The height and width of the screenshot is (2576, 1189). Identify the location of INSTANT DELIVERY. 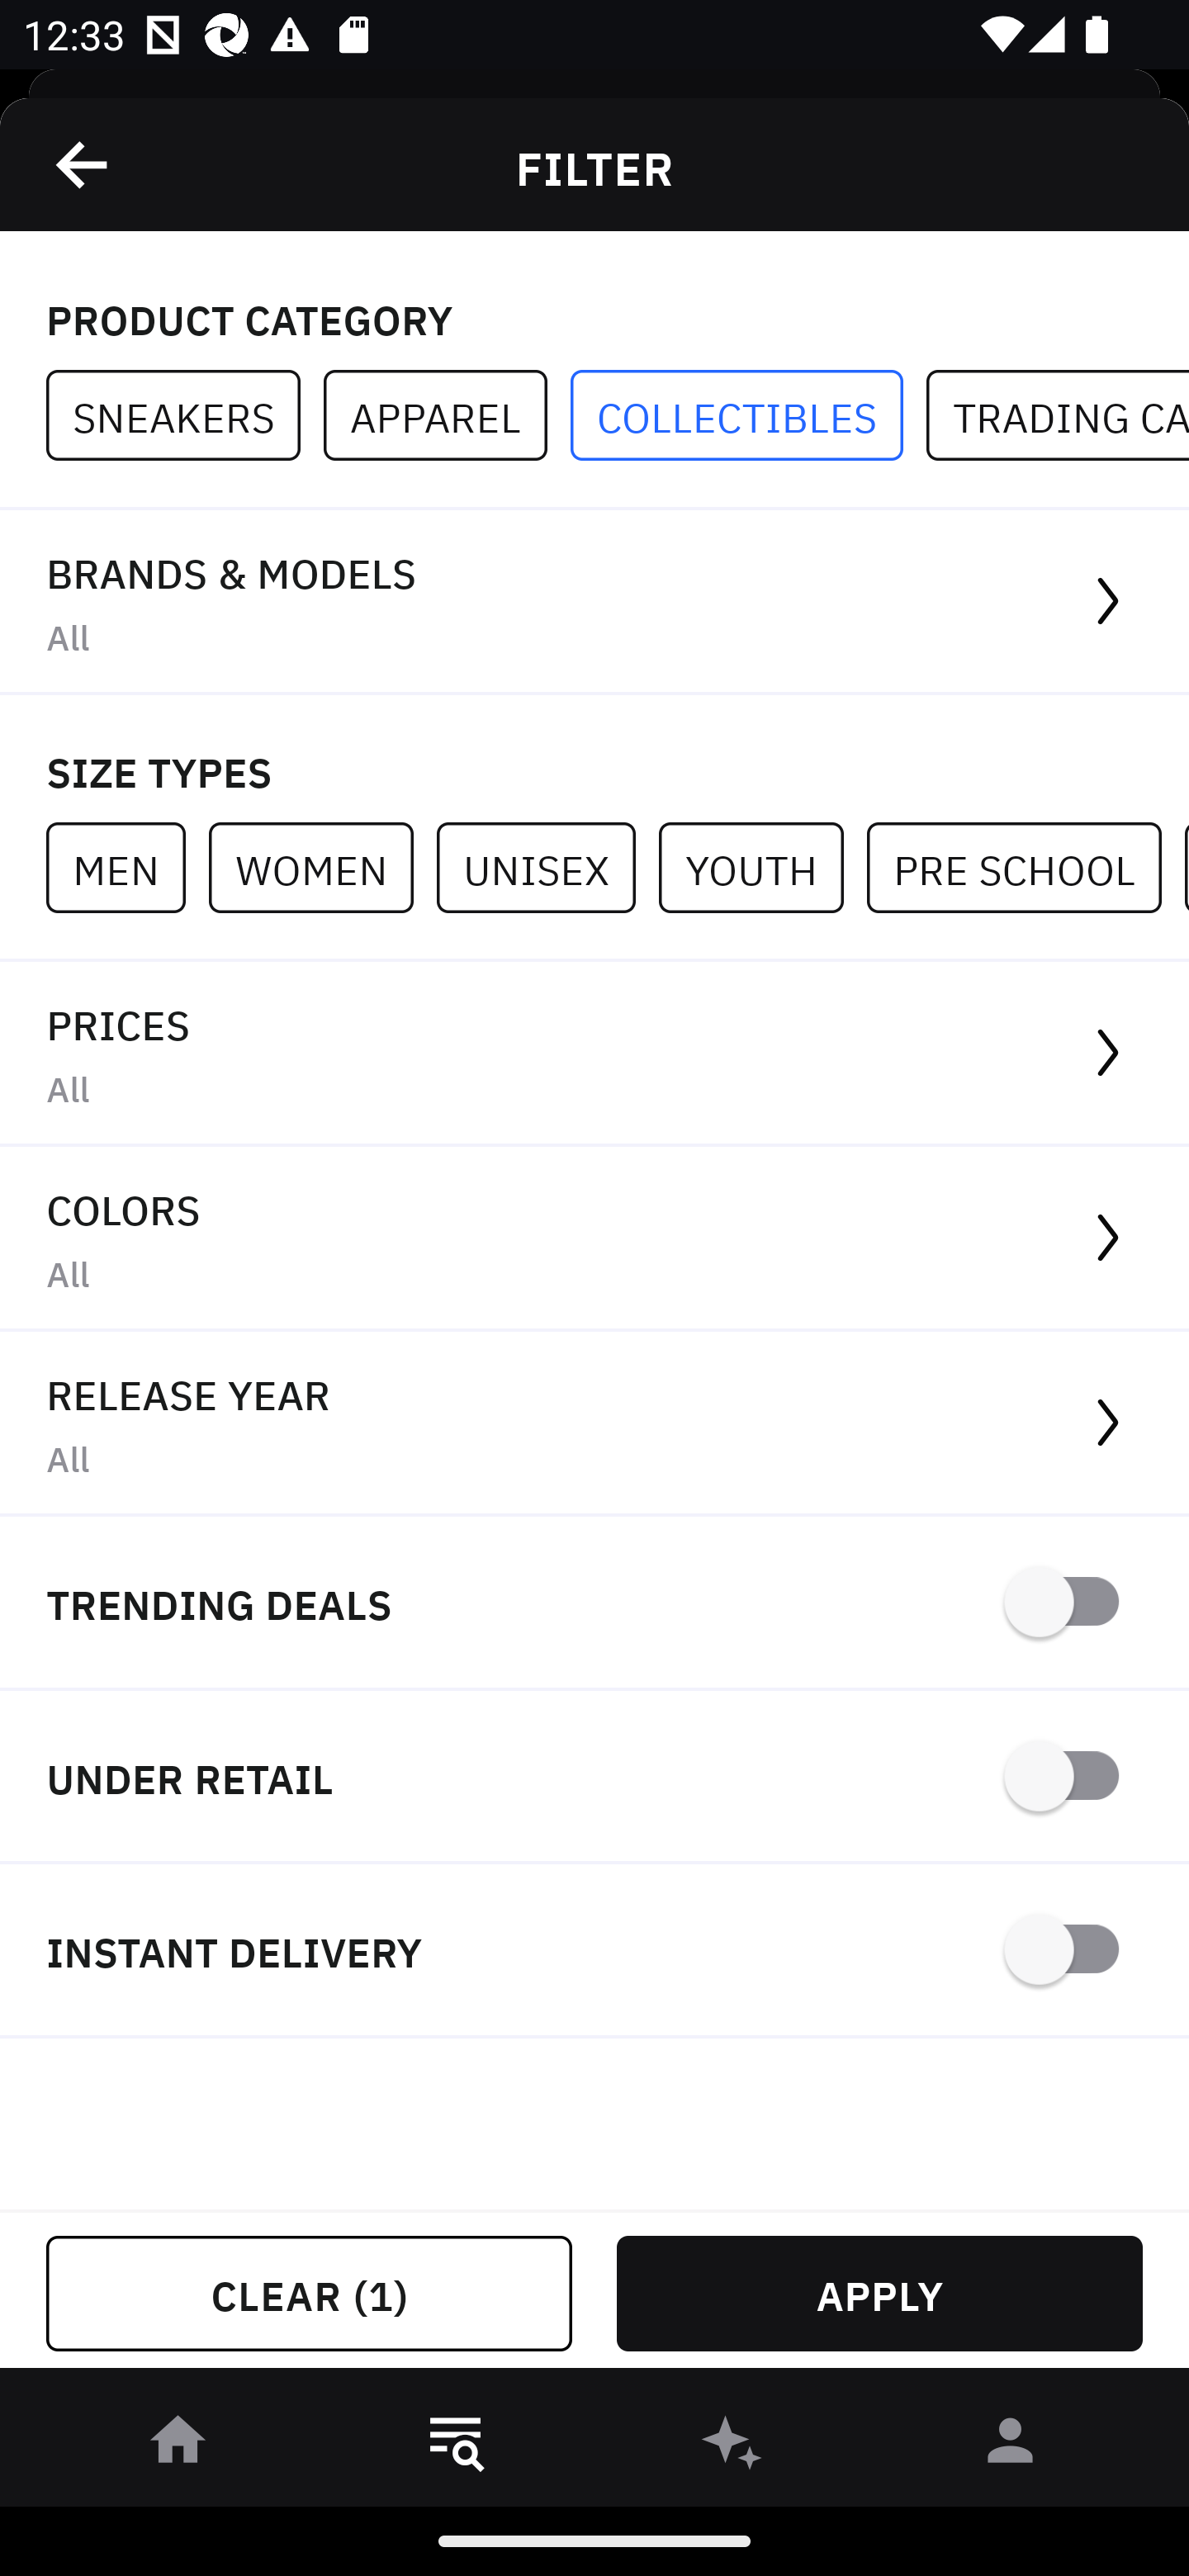
(594, 1950).